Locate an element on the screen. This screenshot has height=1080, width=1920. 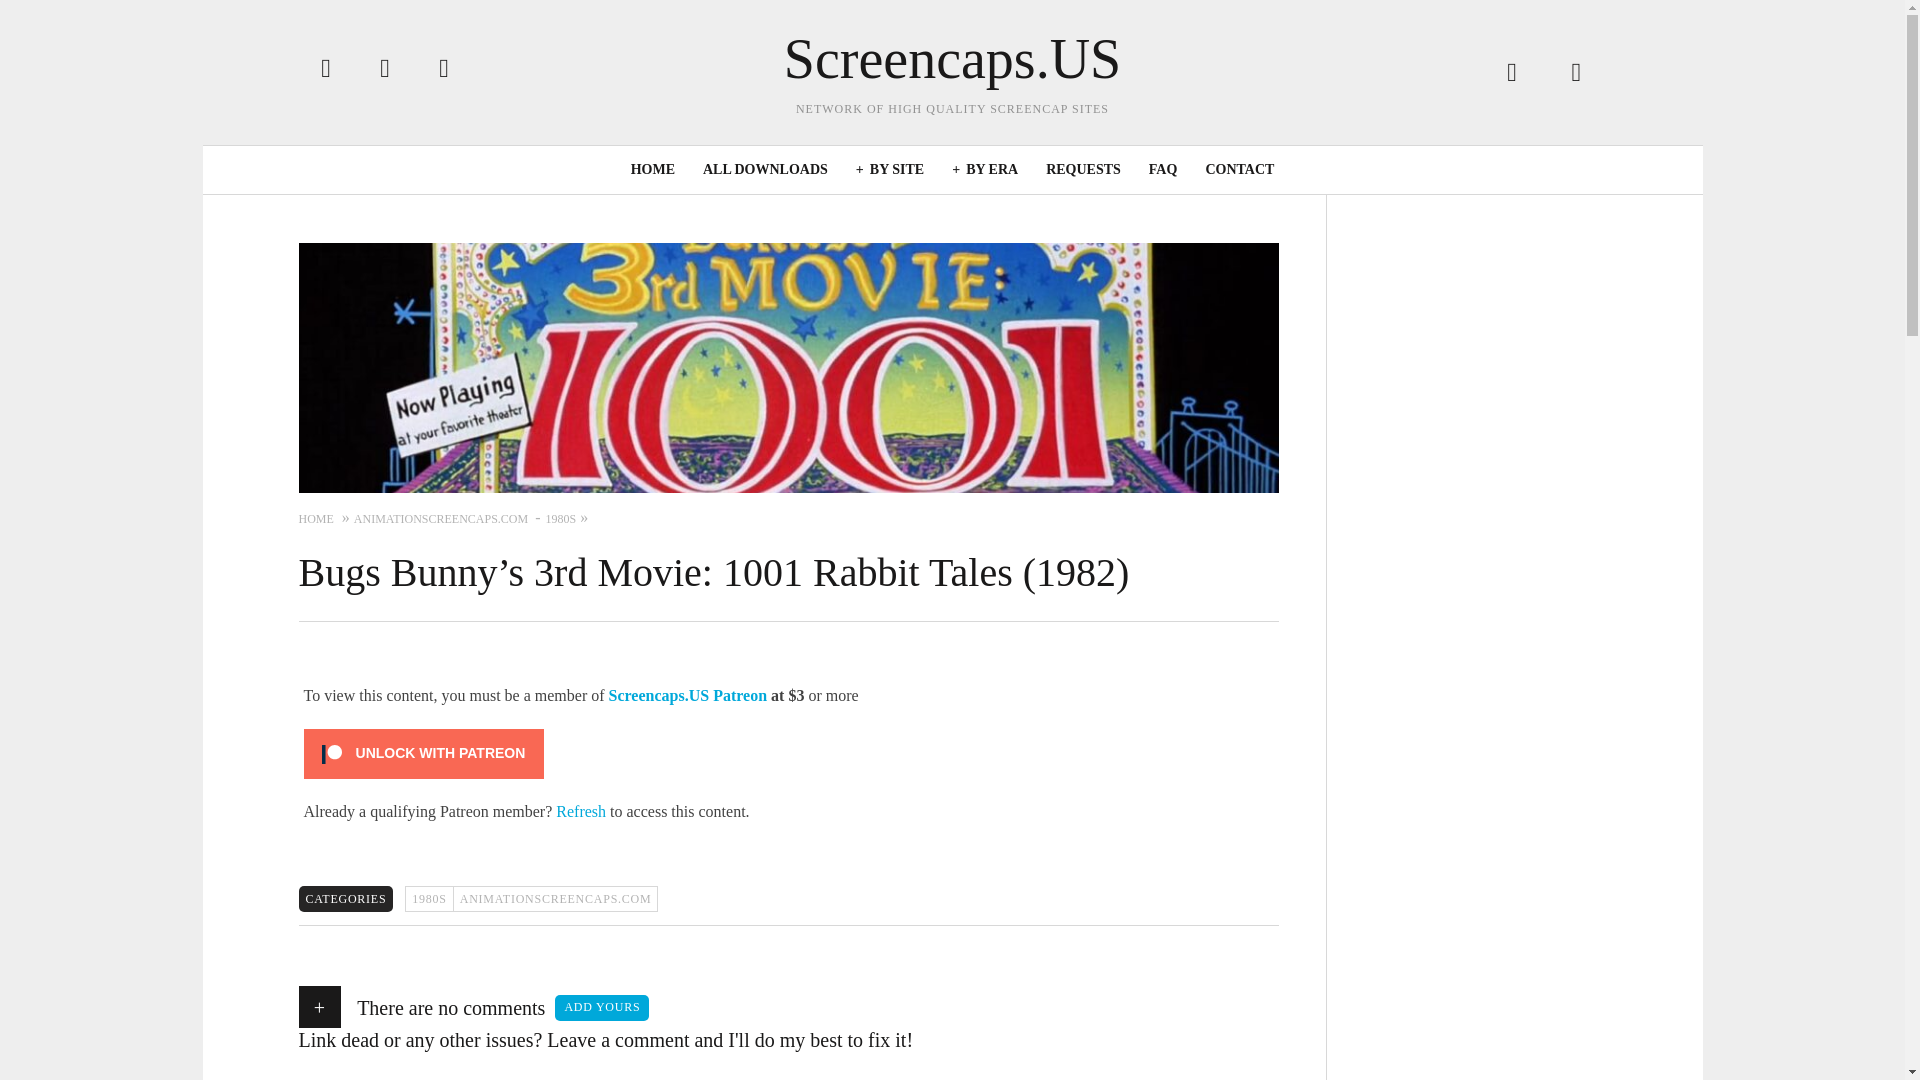
FAQ is located at coordinates (1163, 170).